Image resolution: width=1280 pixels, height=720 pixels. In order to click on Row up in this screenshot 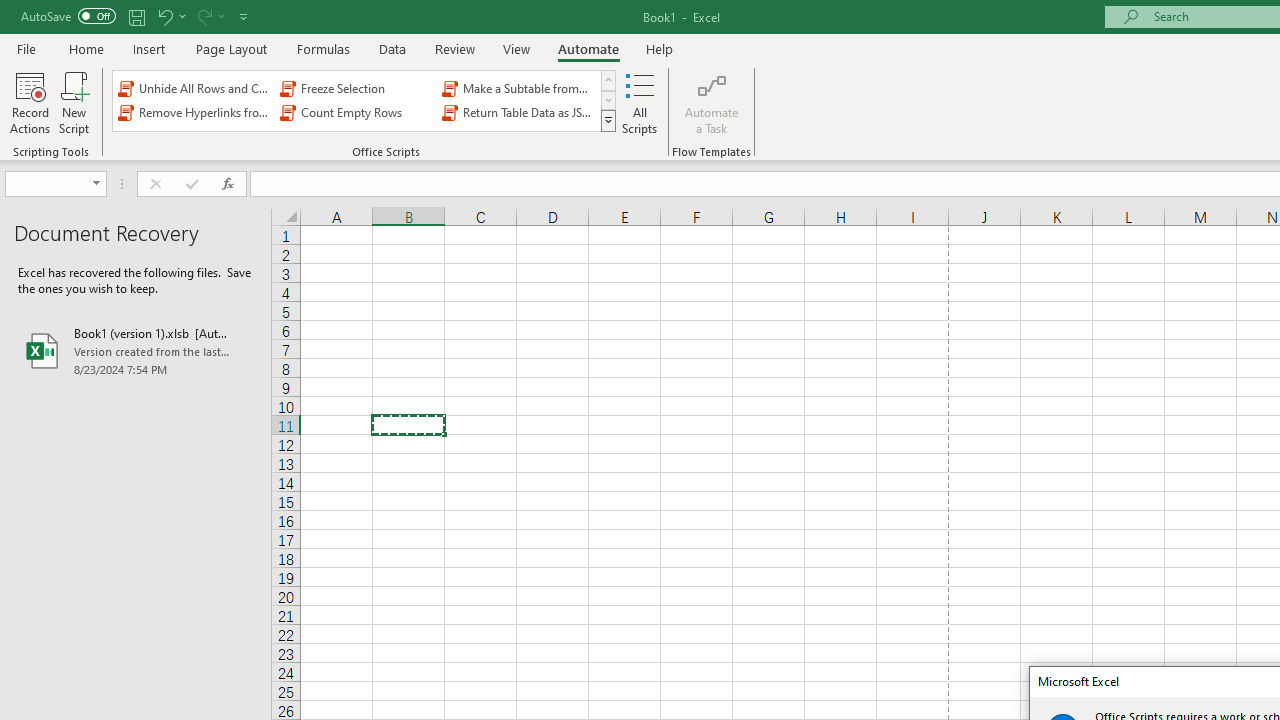, I will do `click(608, 80)`.